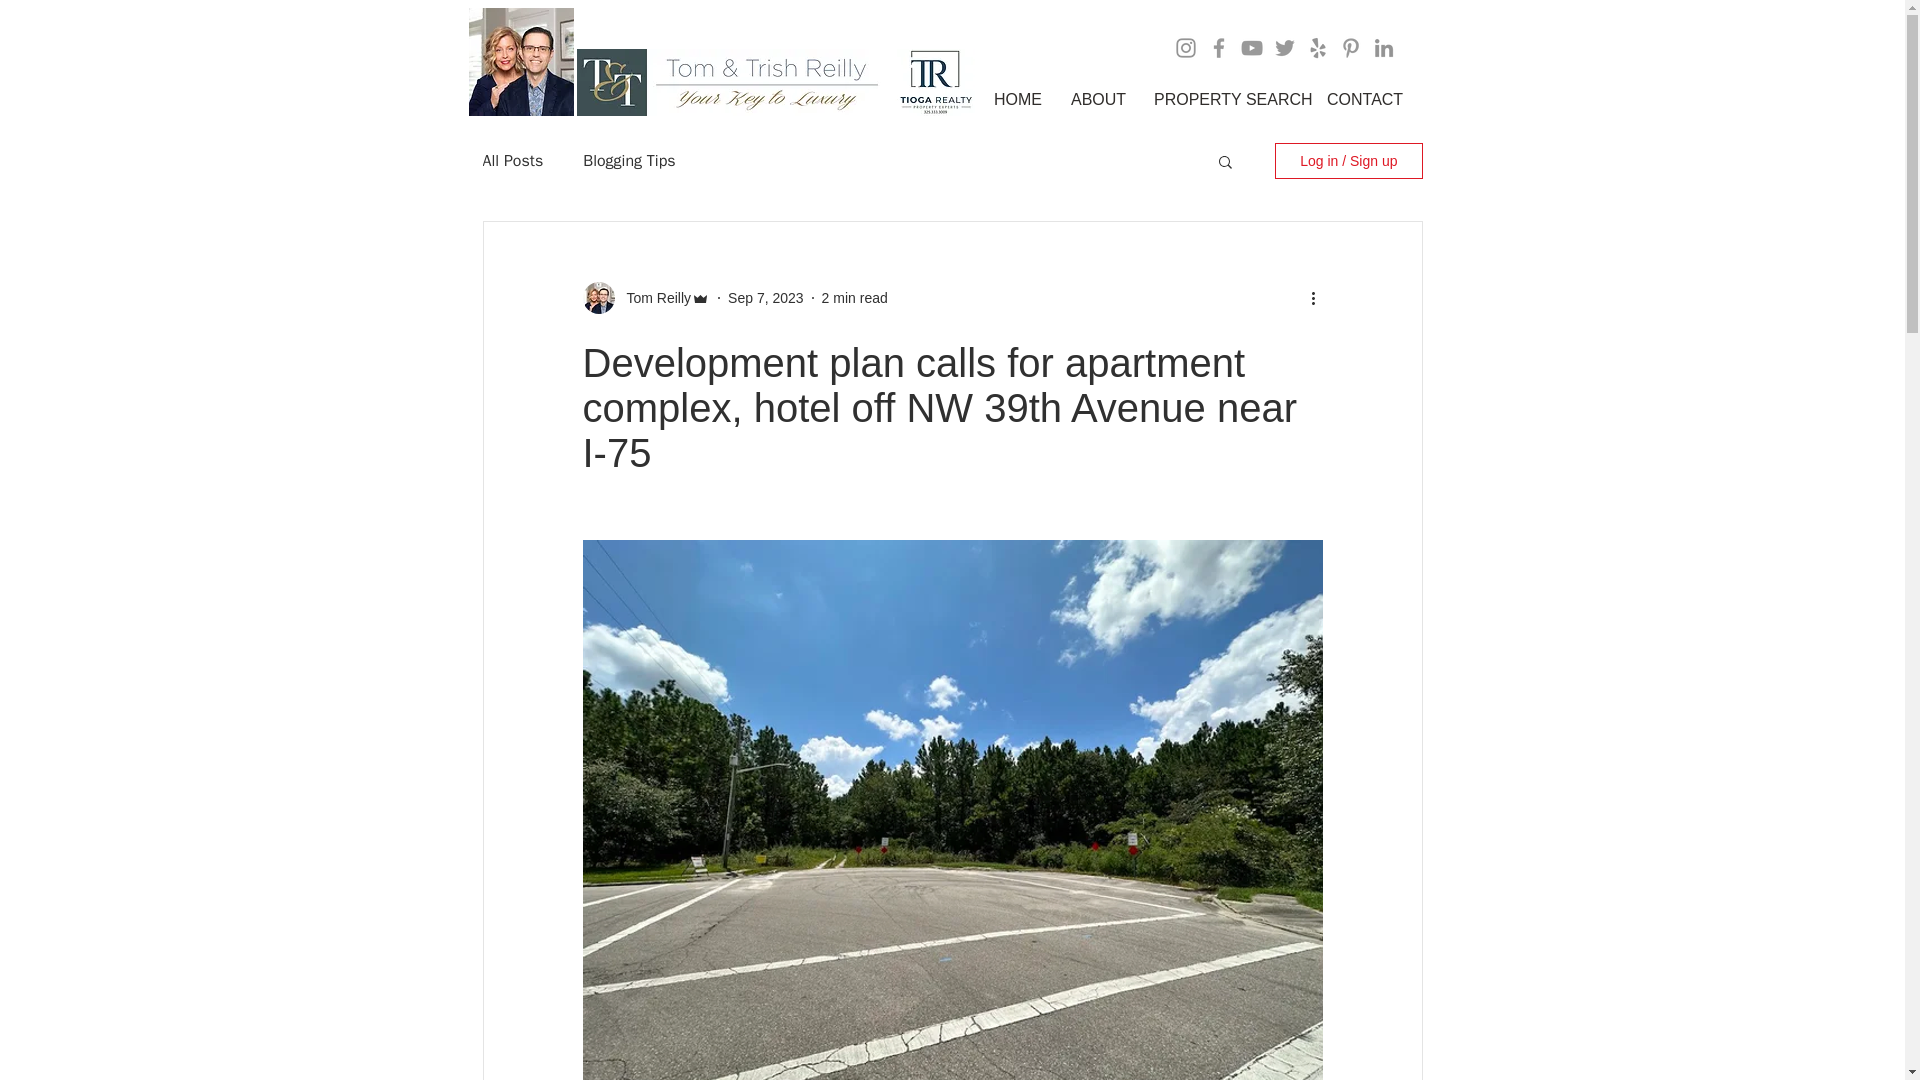 Image resolution: width=1920 pixels, height=1080 pixels. I want to click on All Posts, so click(512, 160).